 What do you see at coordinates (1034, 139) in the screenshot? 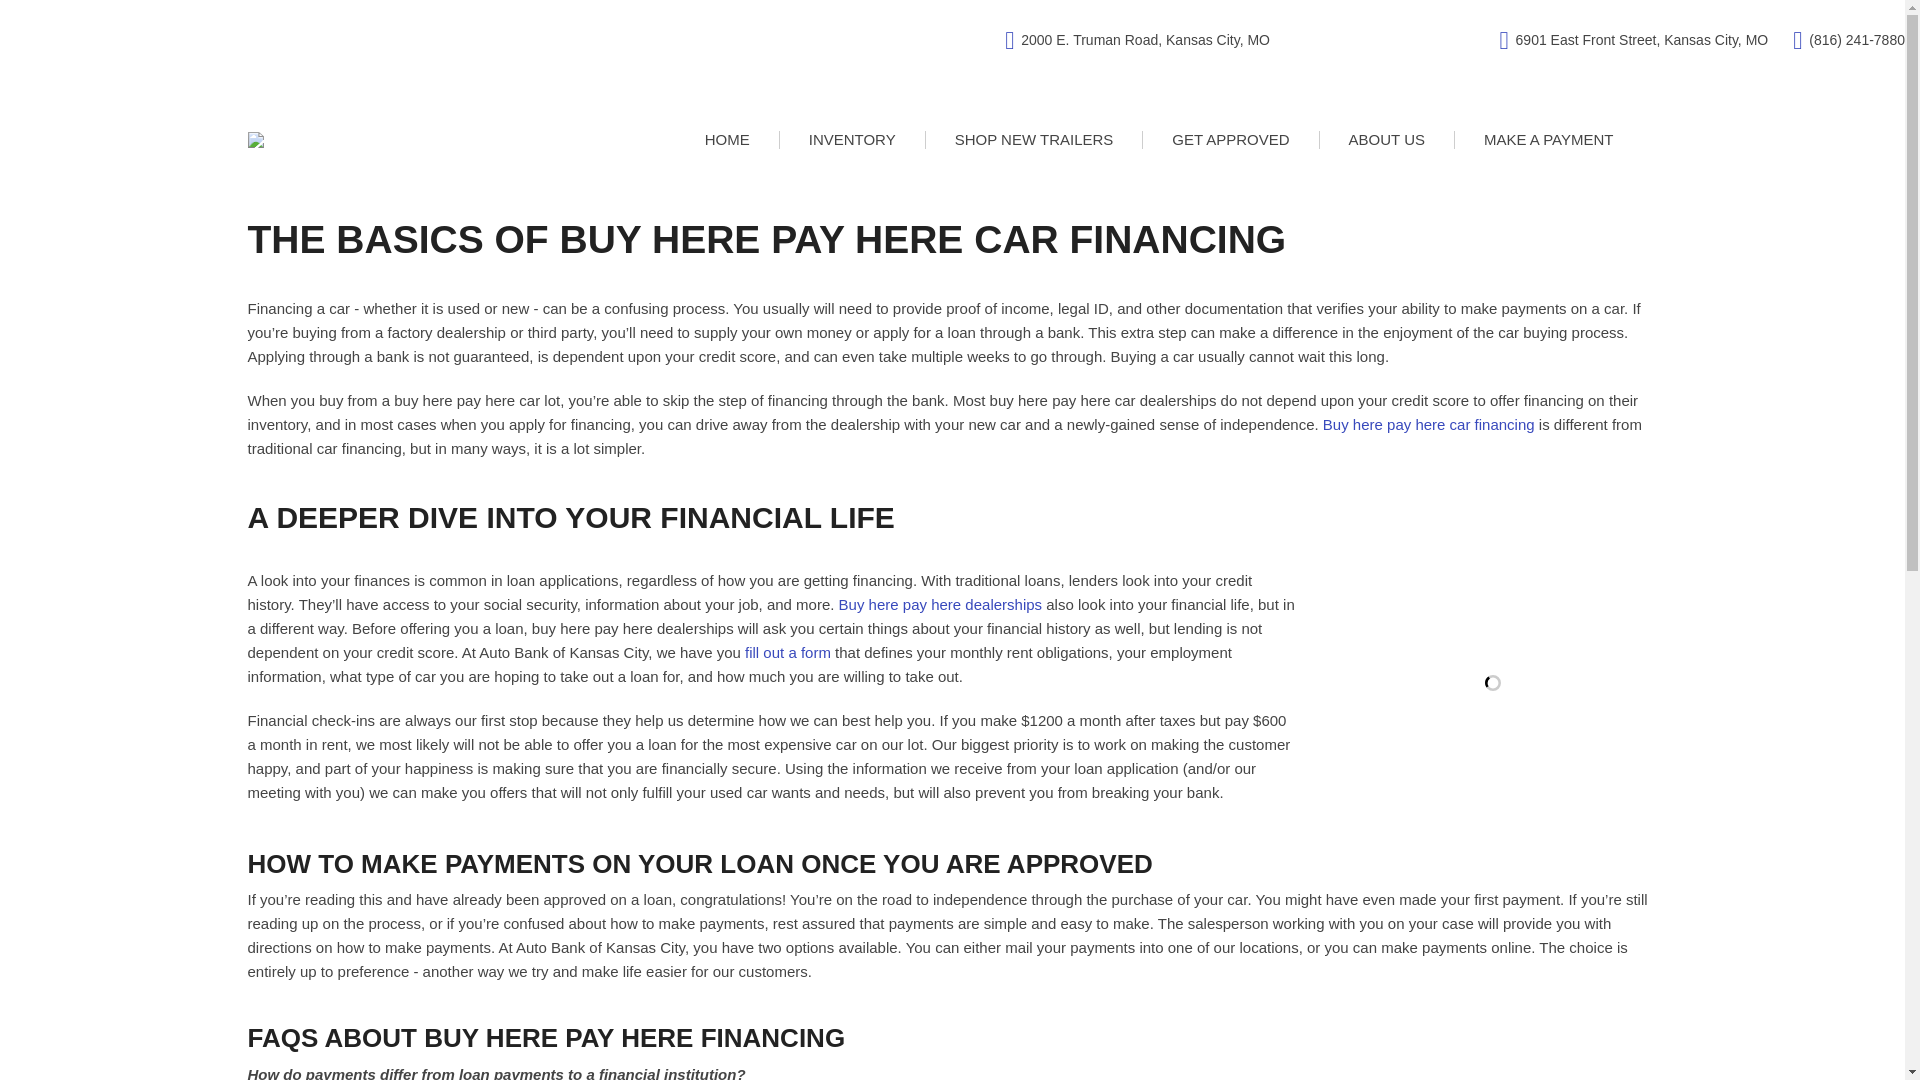
I see `SHOP NEW TRAILERS` at bounding box center [1034, 139].